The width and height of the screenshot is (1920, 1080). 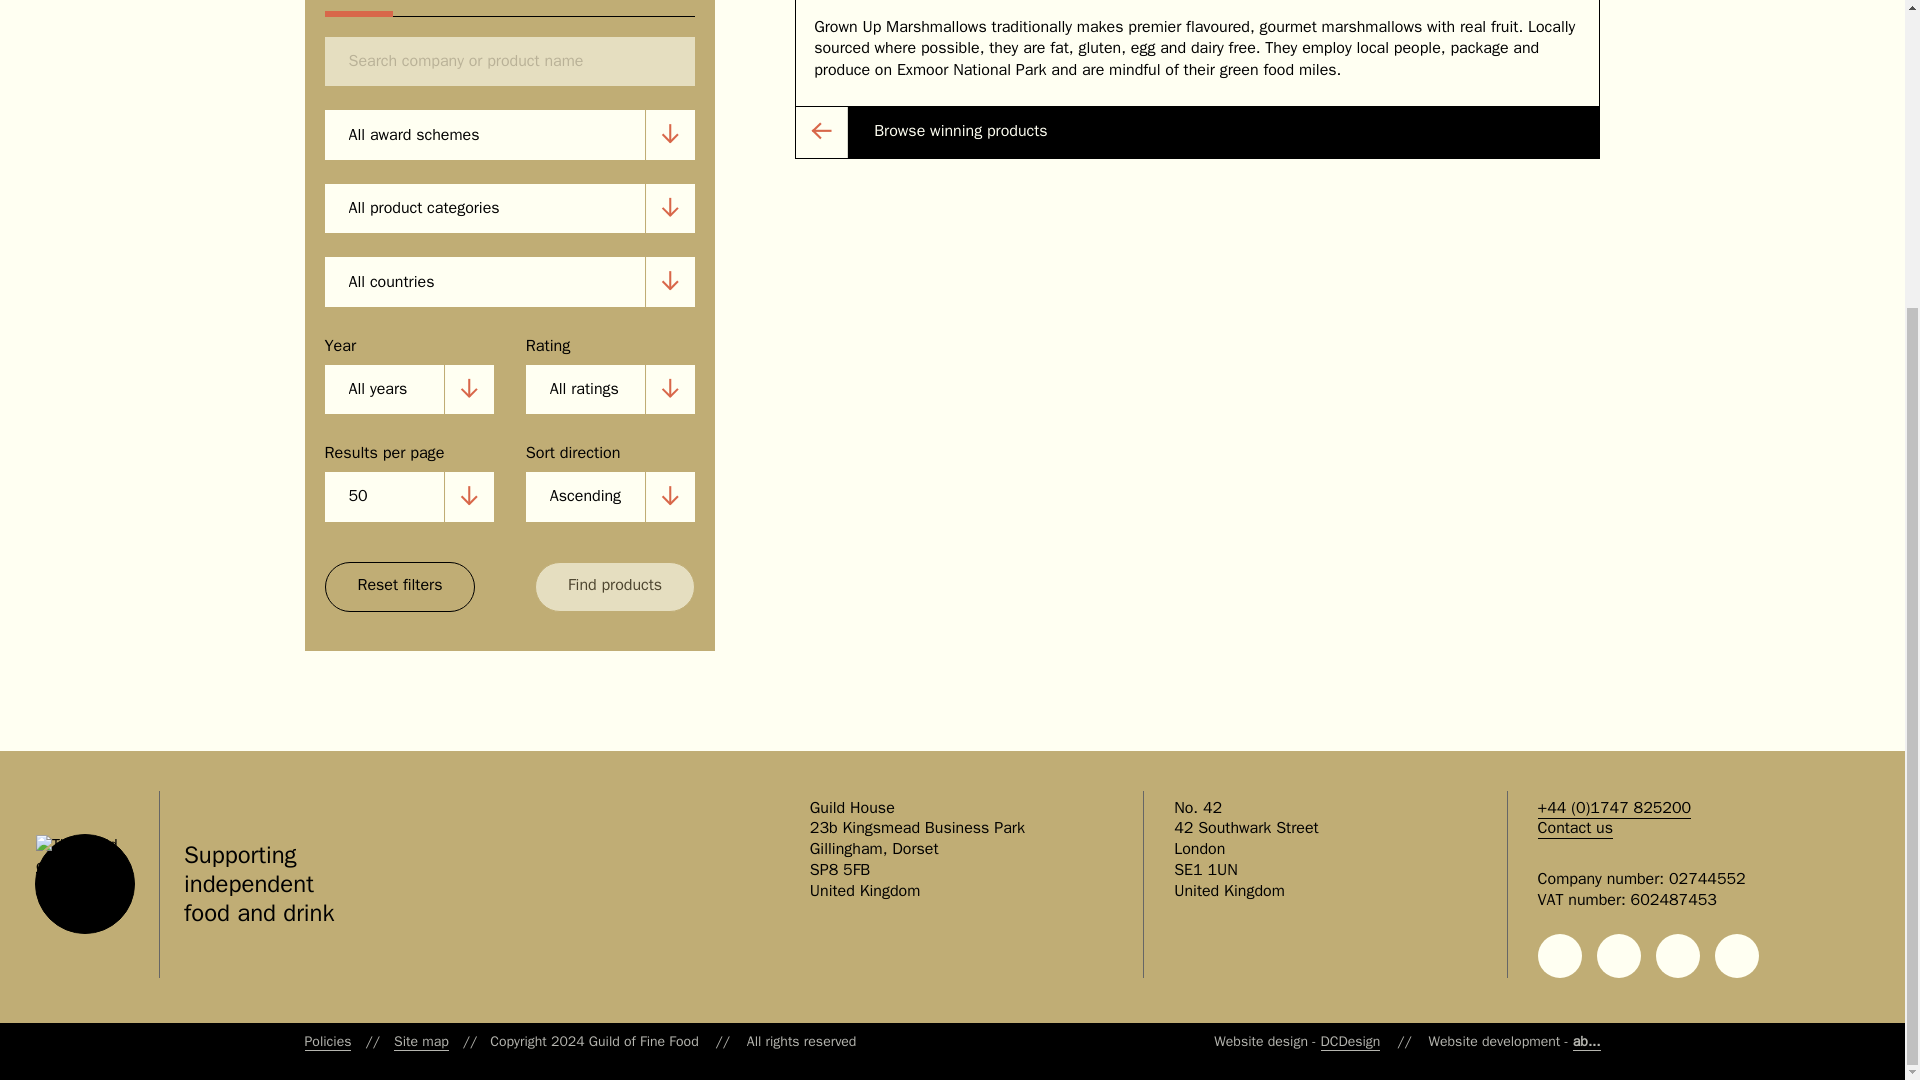 I want to click on Policies, so click(x=327, y=1041).